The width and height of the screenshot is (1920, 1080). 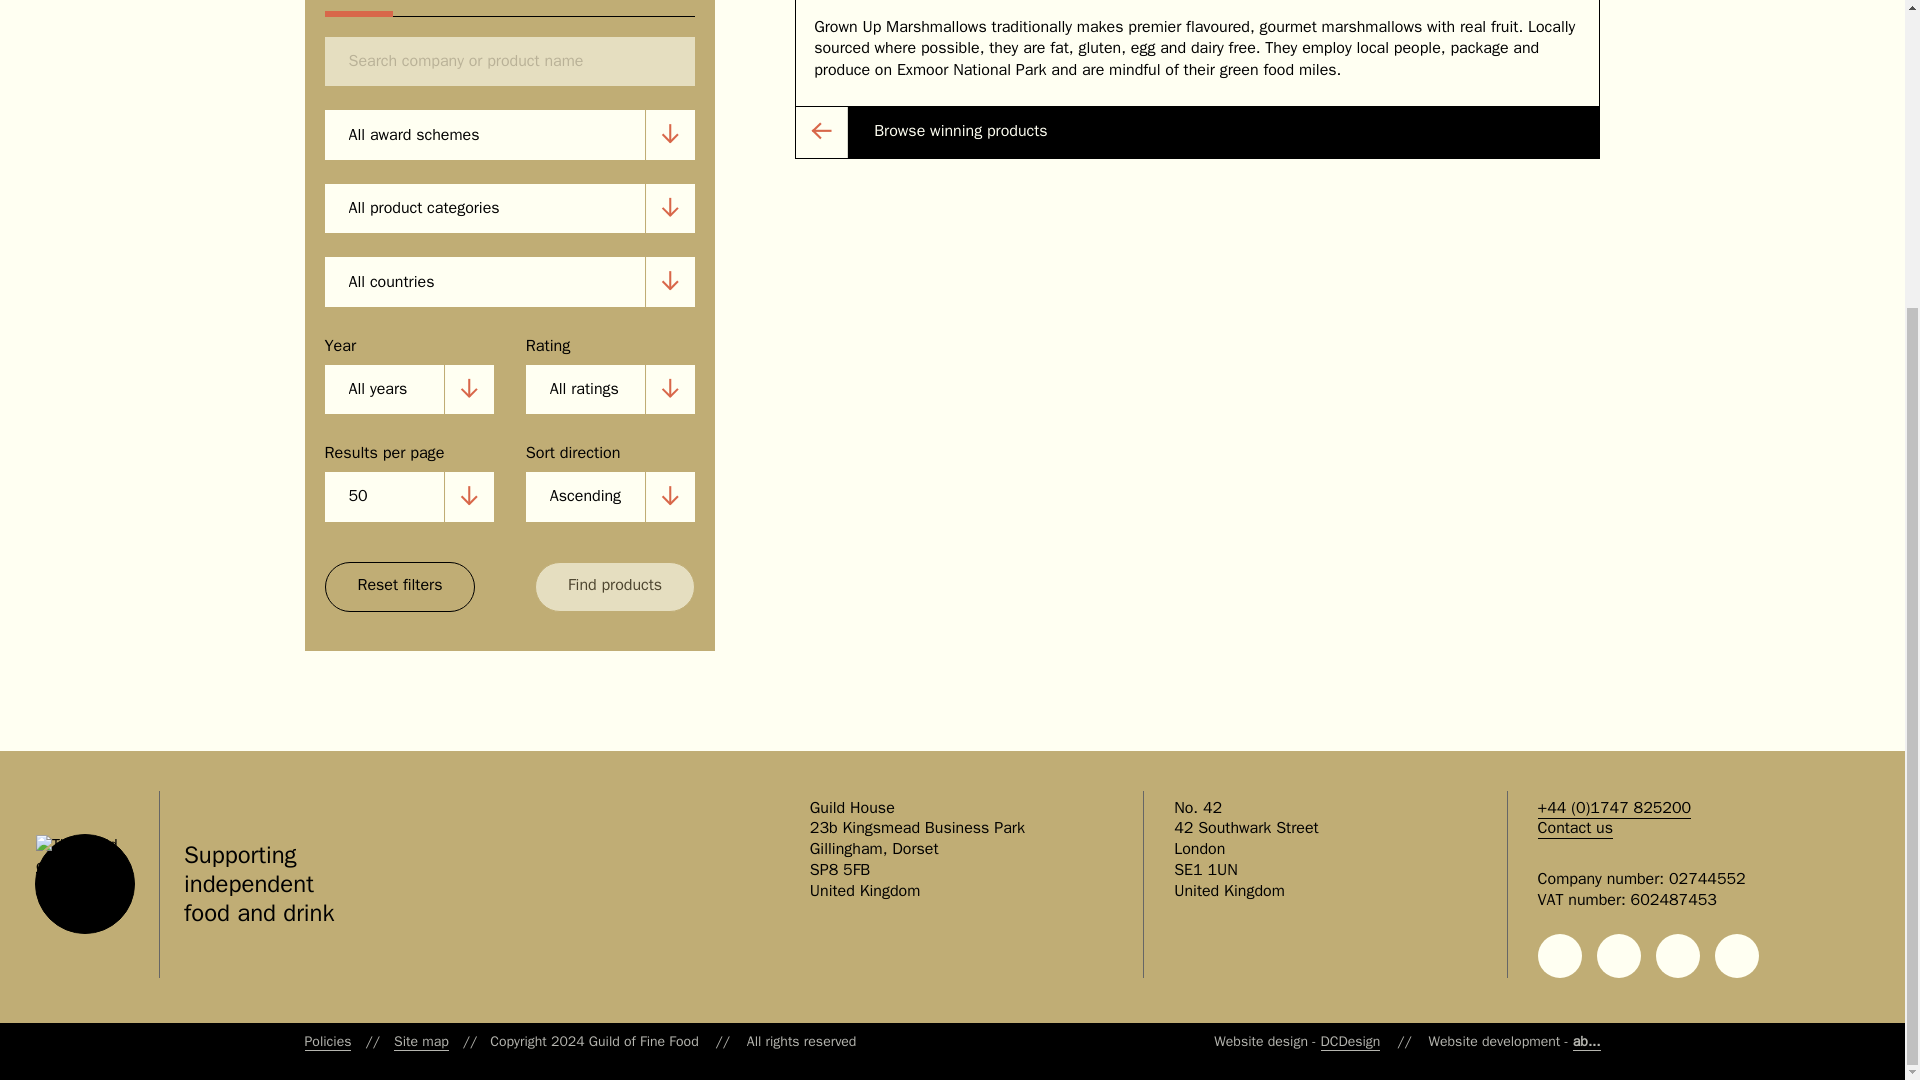 I want to click on Policies, so click(x=327, y=1041).